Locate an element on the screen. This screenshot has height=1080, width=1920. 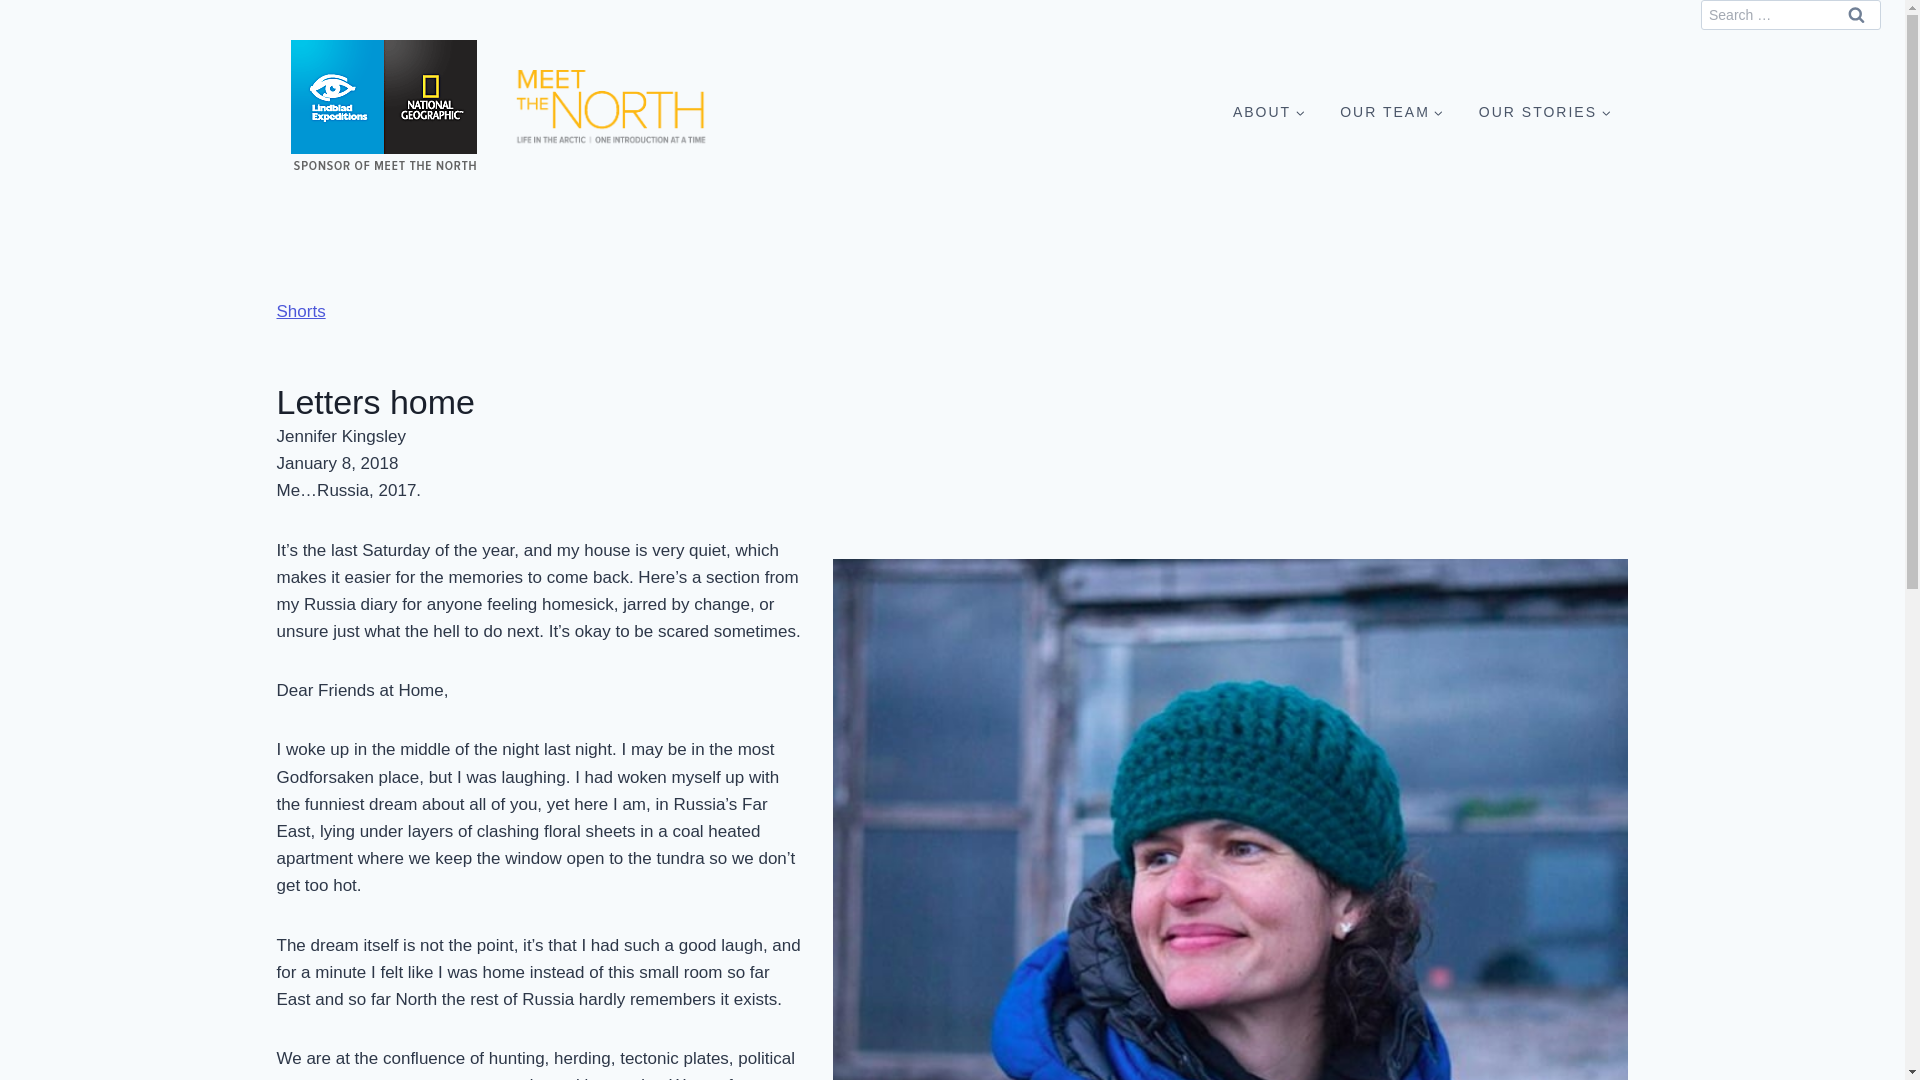
OUR TEAM is located at coordinates (1392, 110).